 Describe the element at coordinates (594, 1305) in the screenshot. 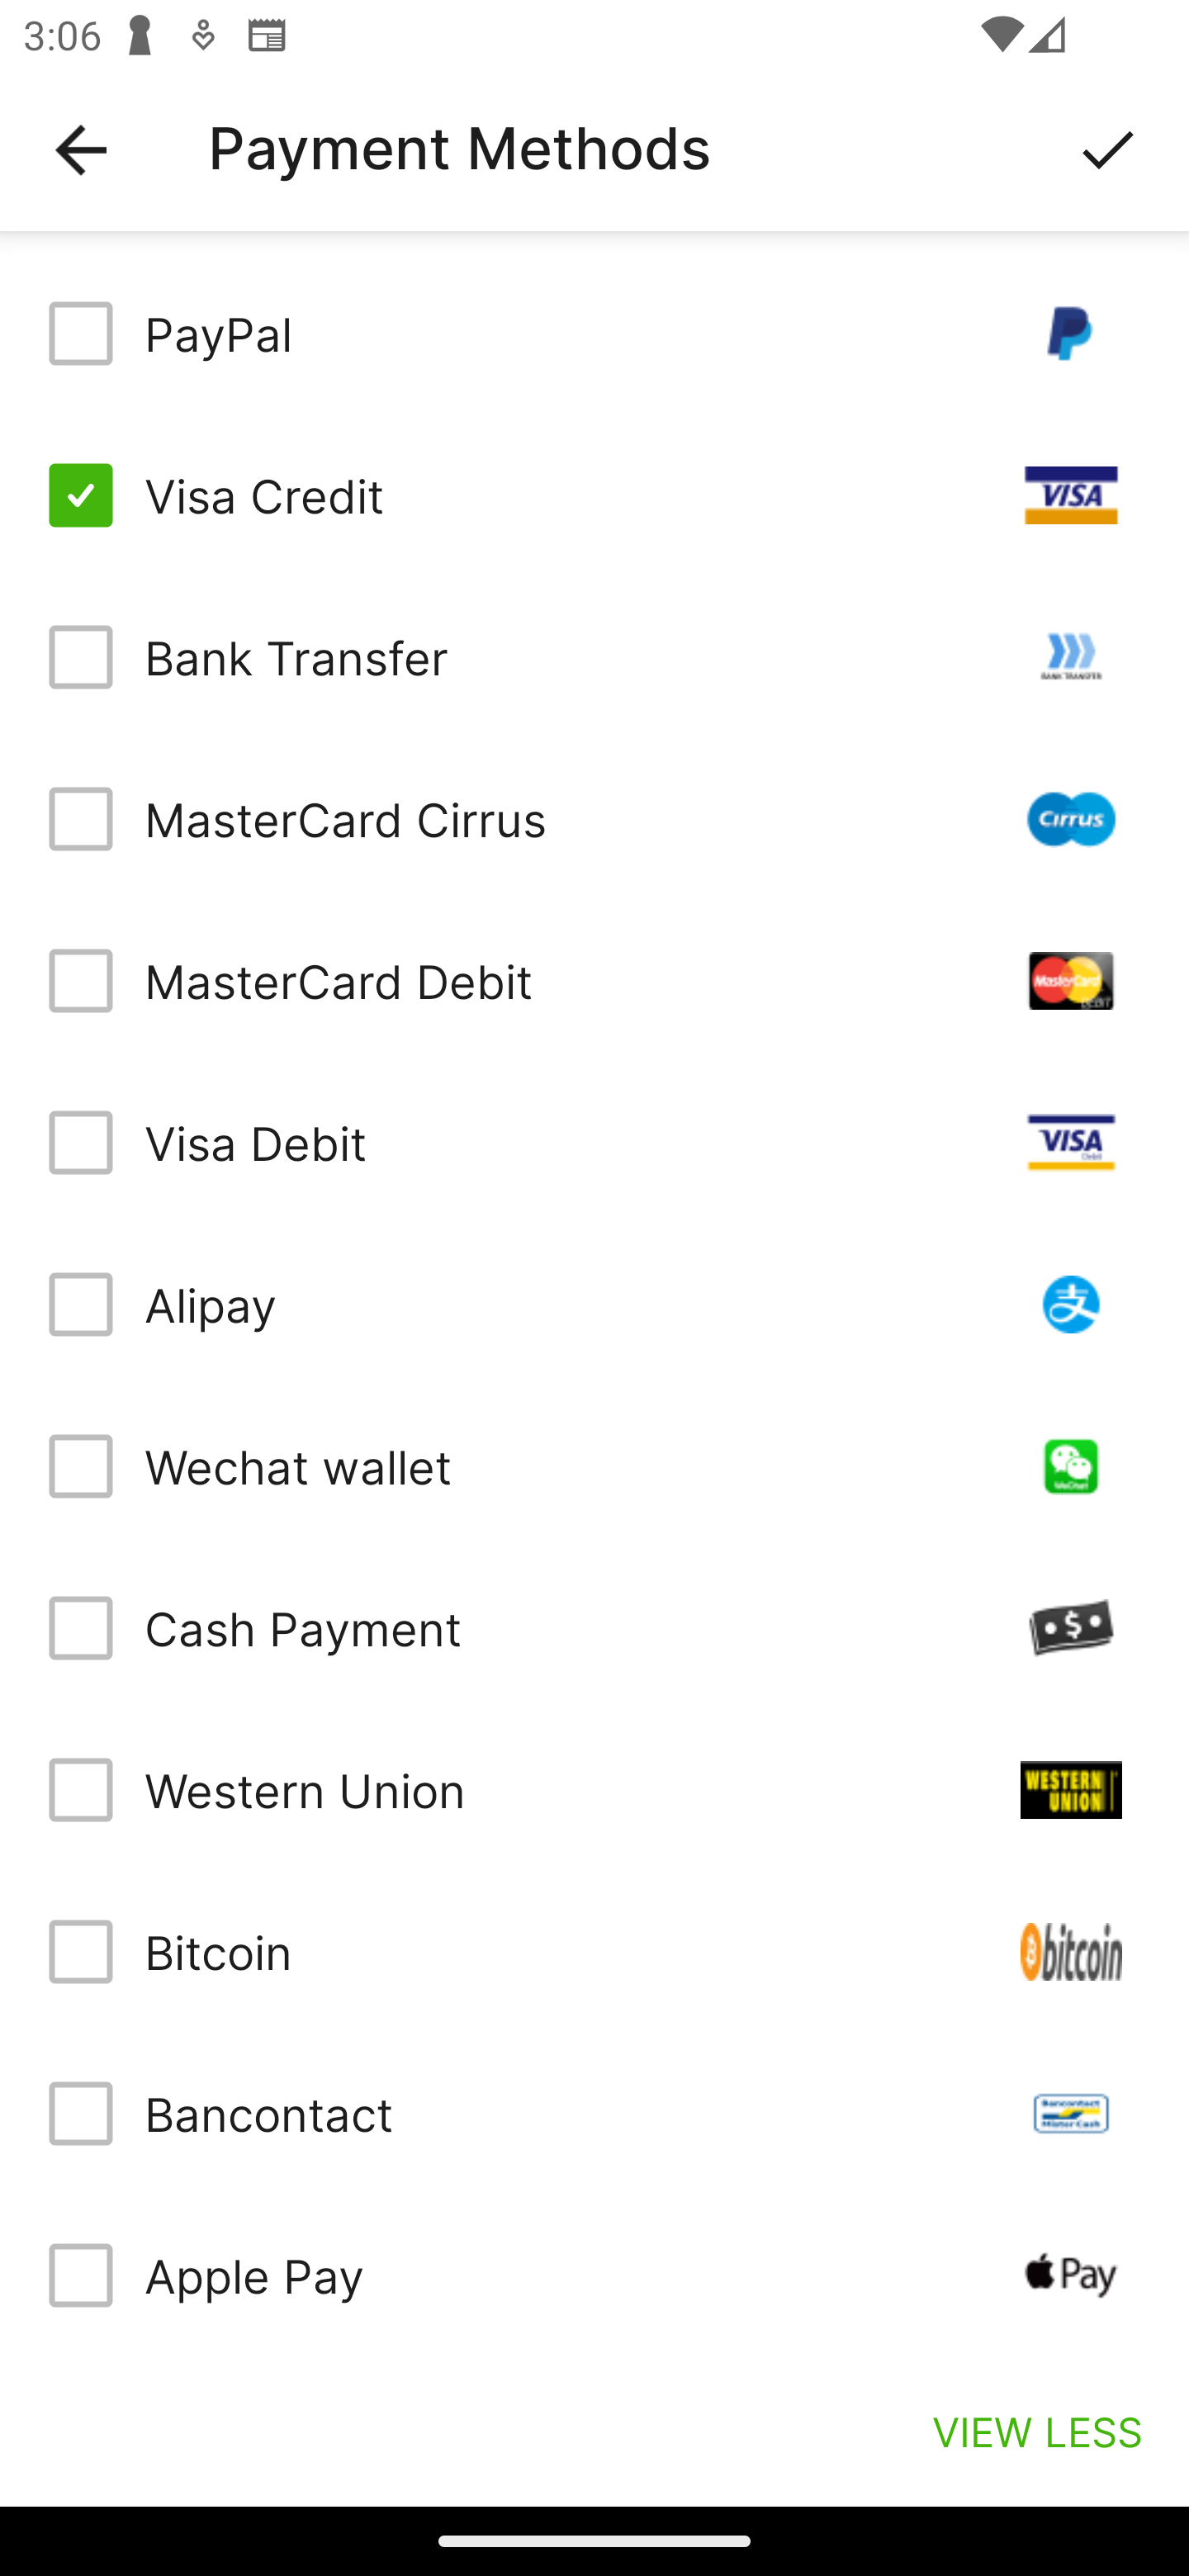

I see `Alipay` at that location.